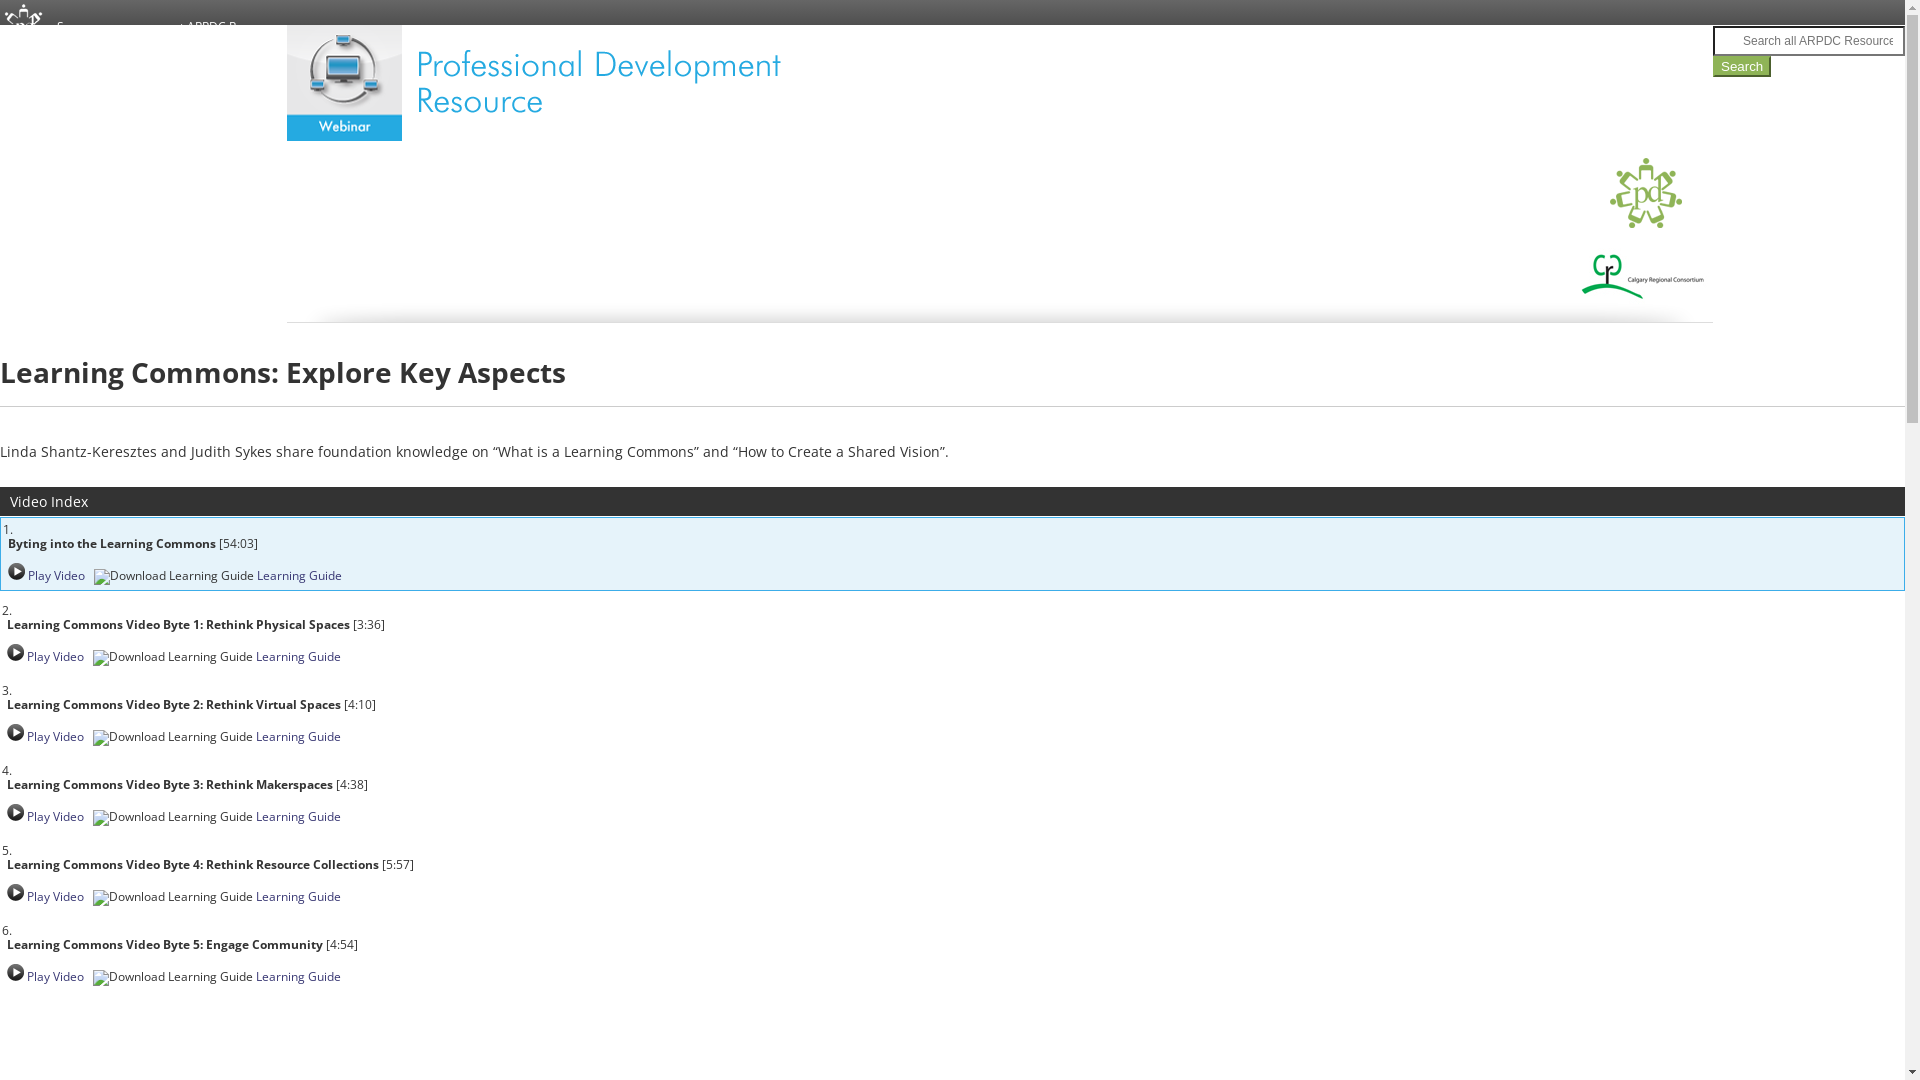 This screenshot has height=1080, width=1920. What do you see at coordinates (298, 656) in the screenshot?
I see `Learning Guide` at bounding box center [298, 656].